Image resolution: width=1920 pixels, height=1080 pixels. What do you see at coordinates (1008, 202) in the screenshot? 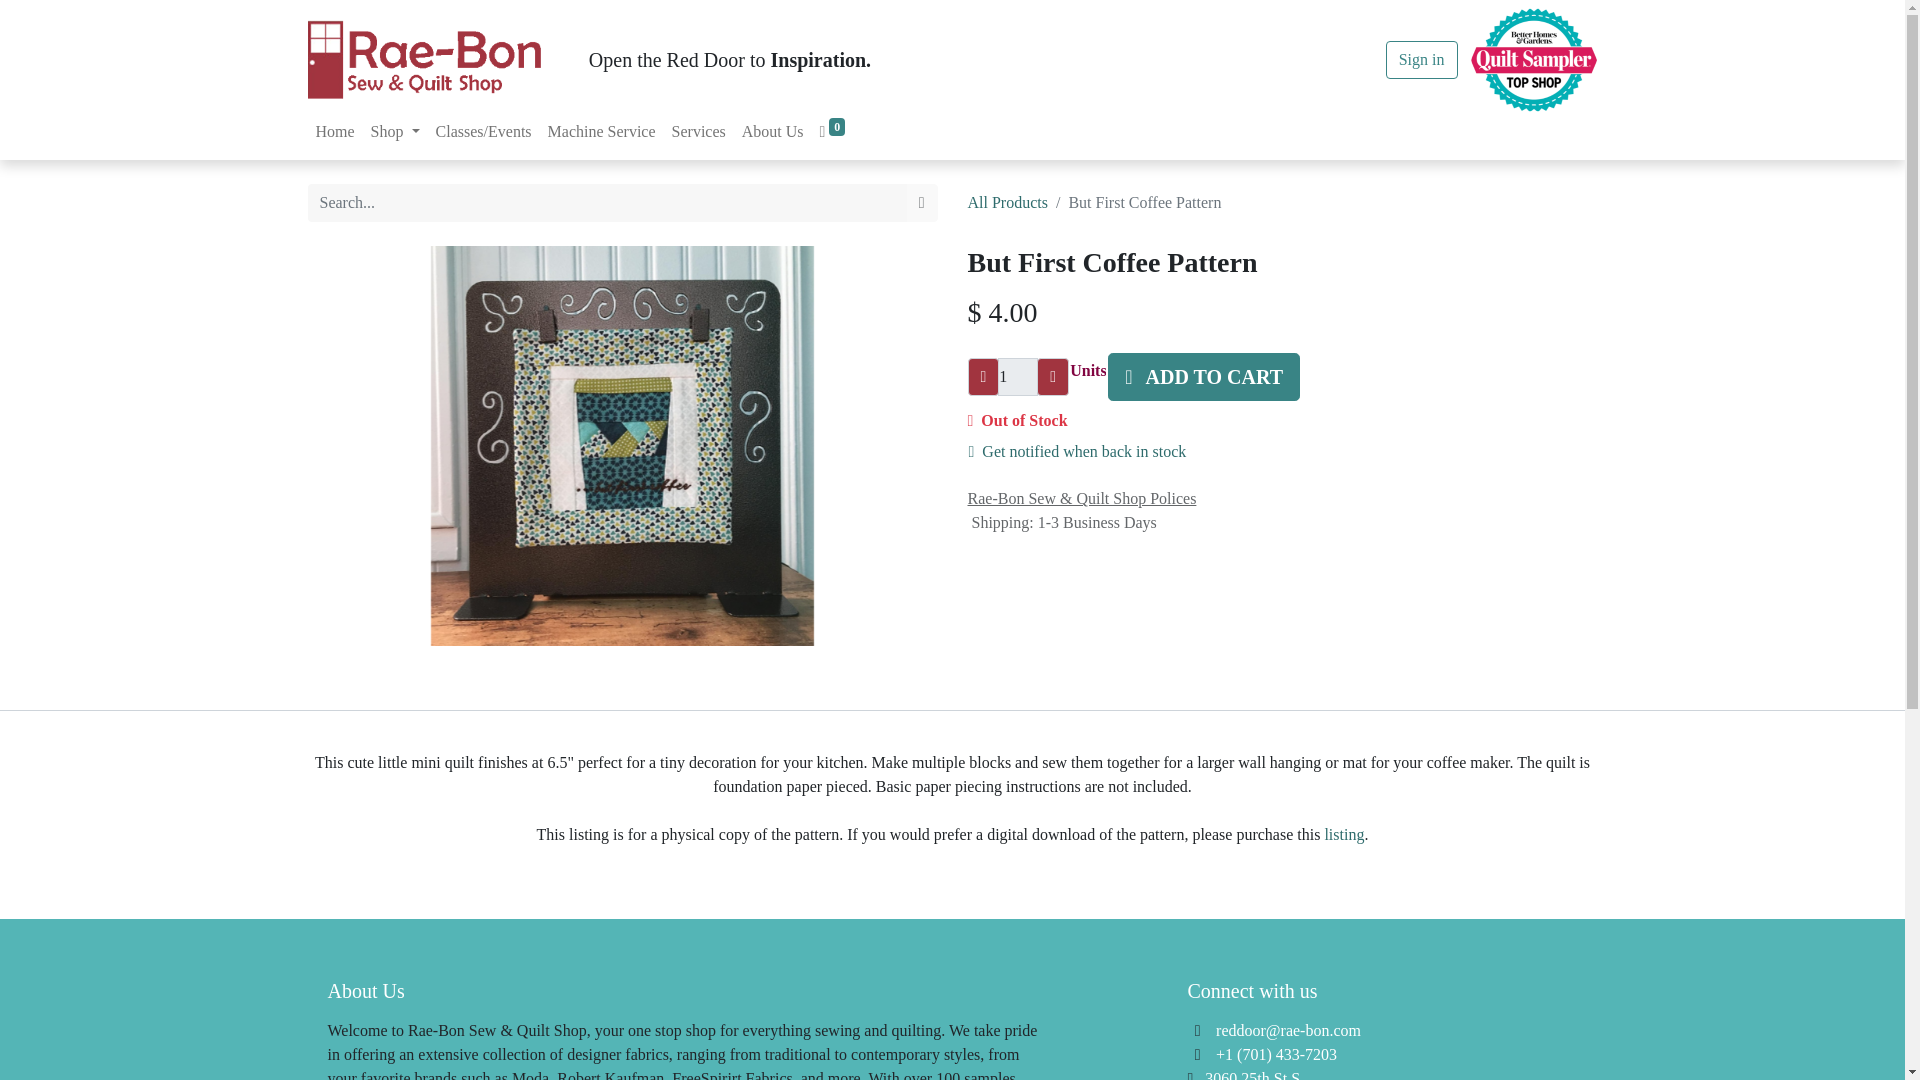
I see `All Products` at bounding box center [1008, 202].